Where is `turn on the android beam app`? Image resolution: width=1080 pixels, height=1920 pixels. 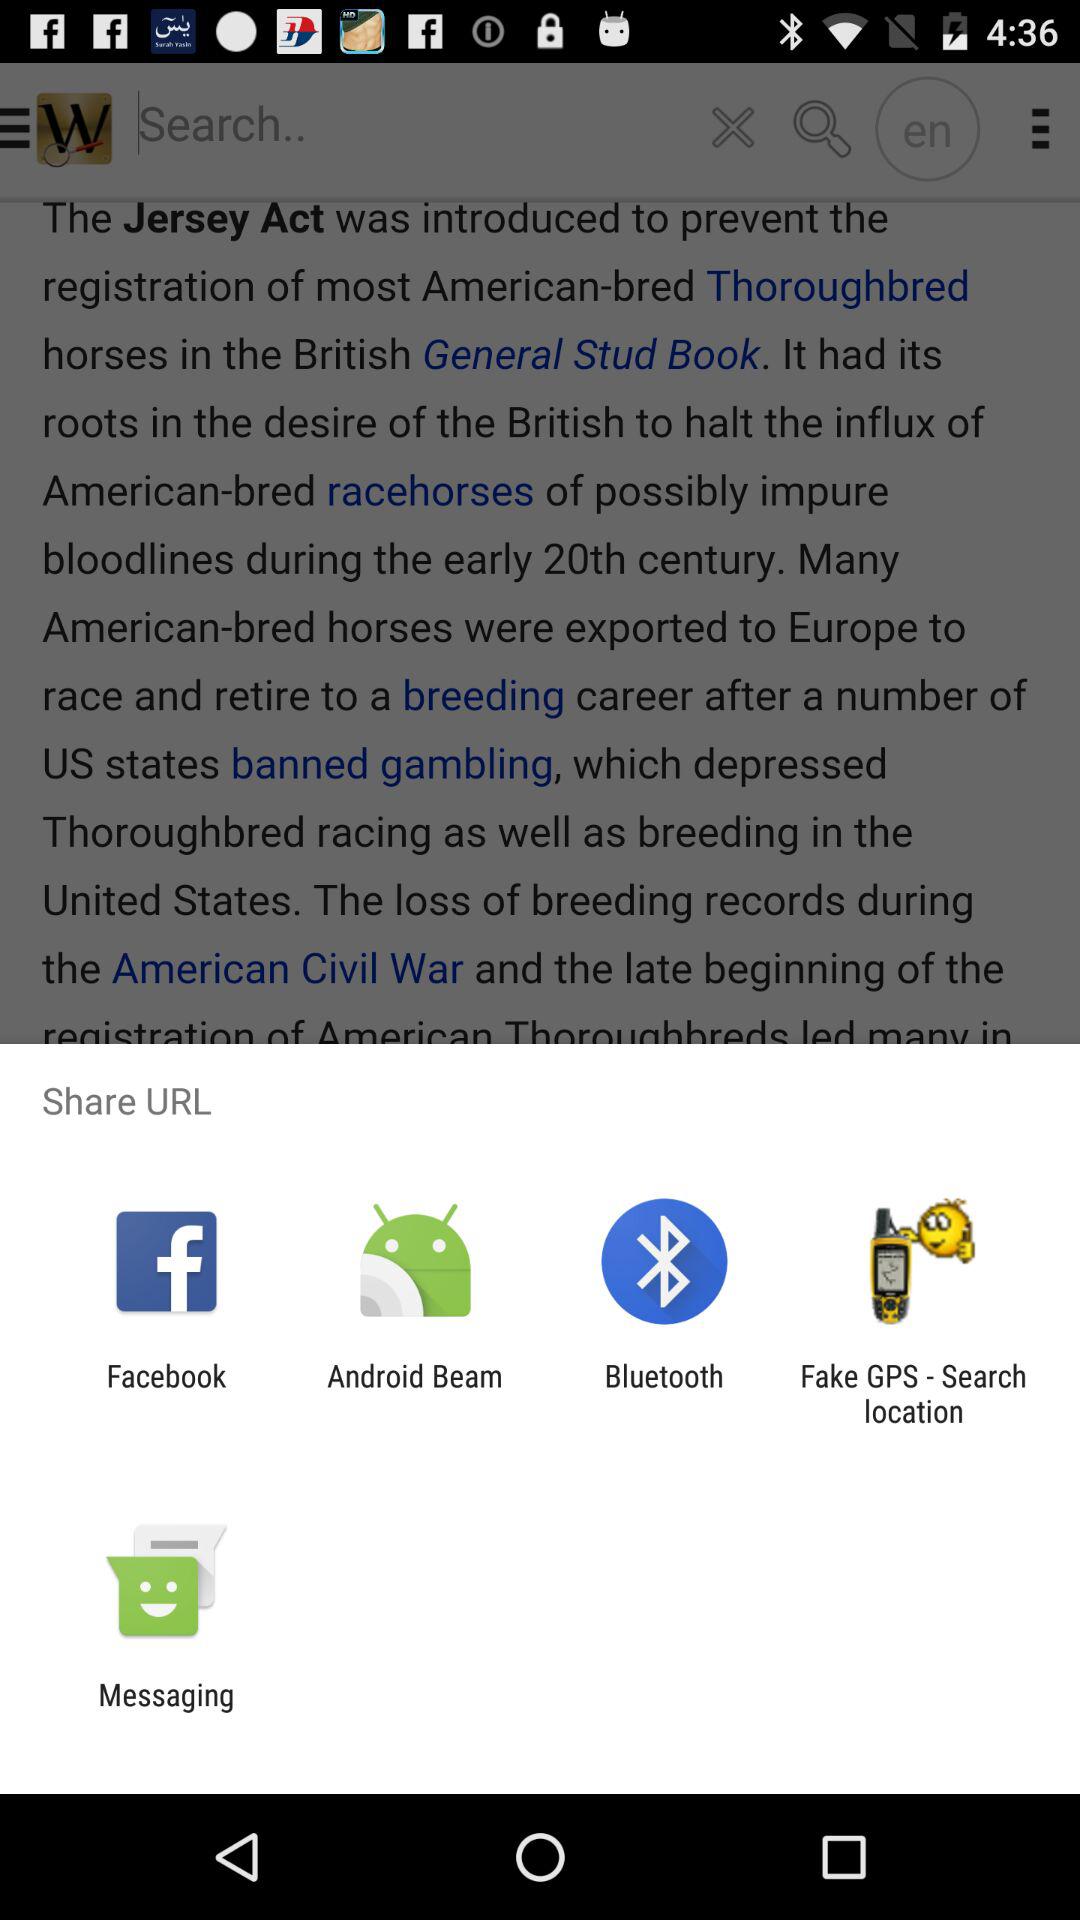 turn on the android beam app is located at coordinates (414, 1393).